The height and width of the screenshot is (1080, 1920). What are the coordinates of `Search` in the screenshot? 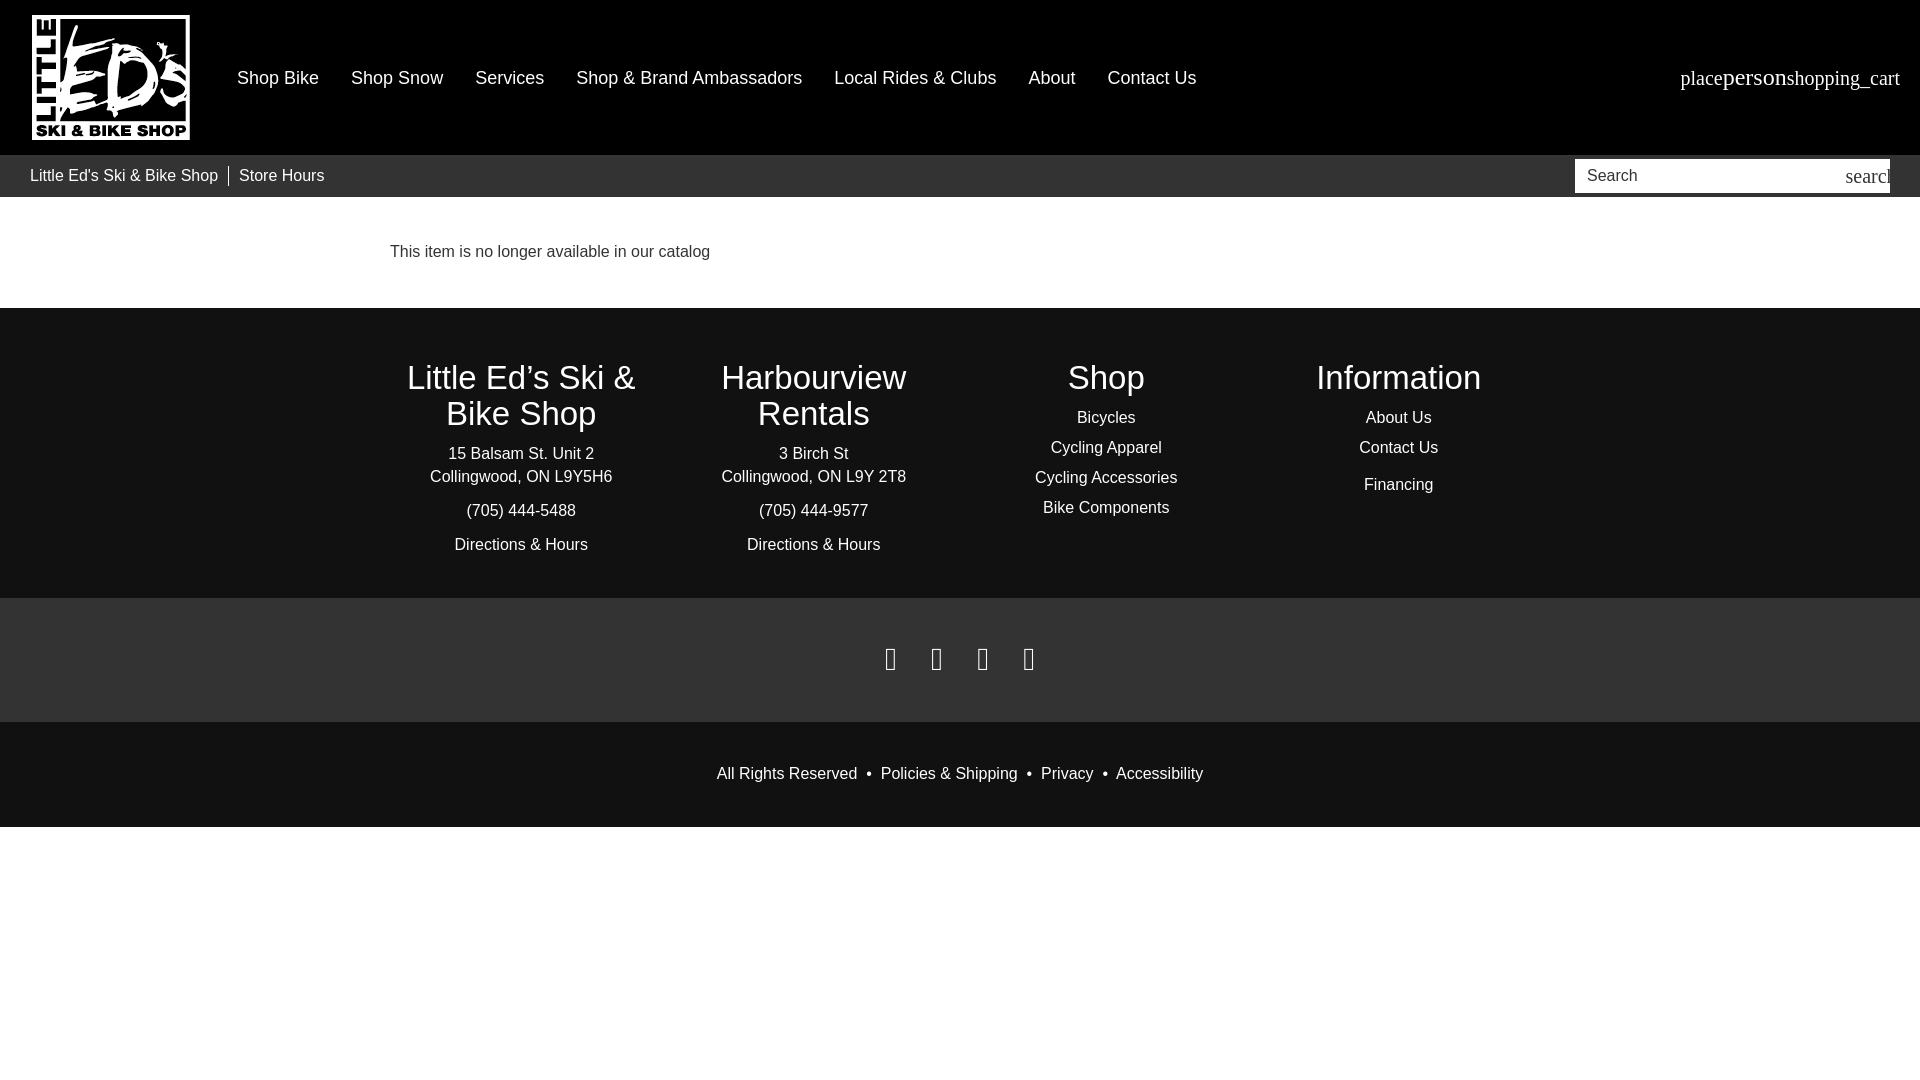 It's located at (1713, 176).